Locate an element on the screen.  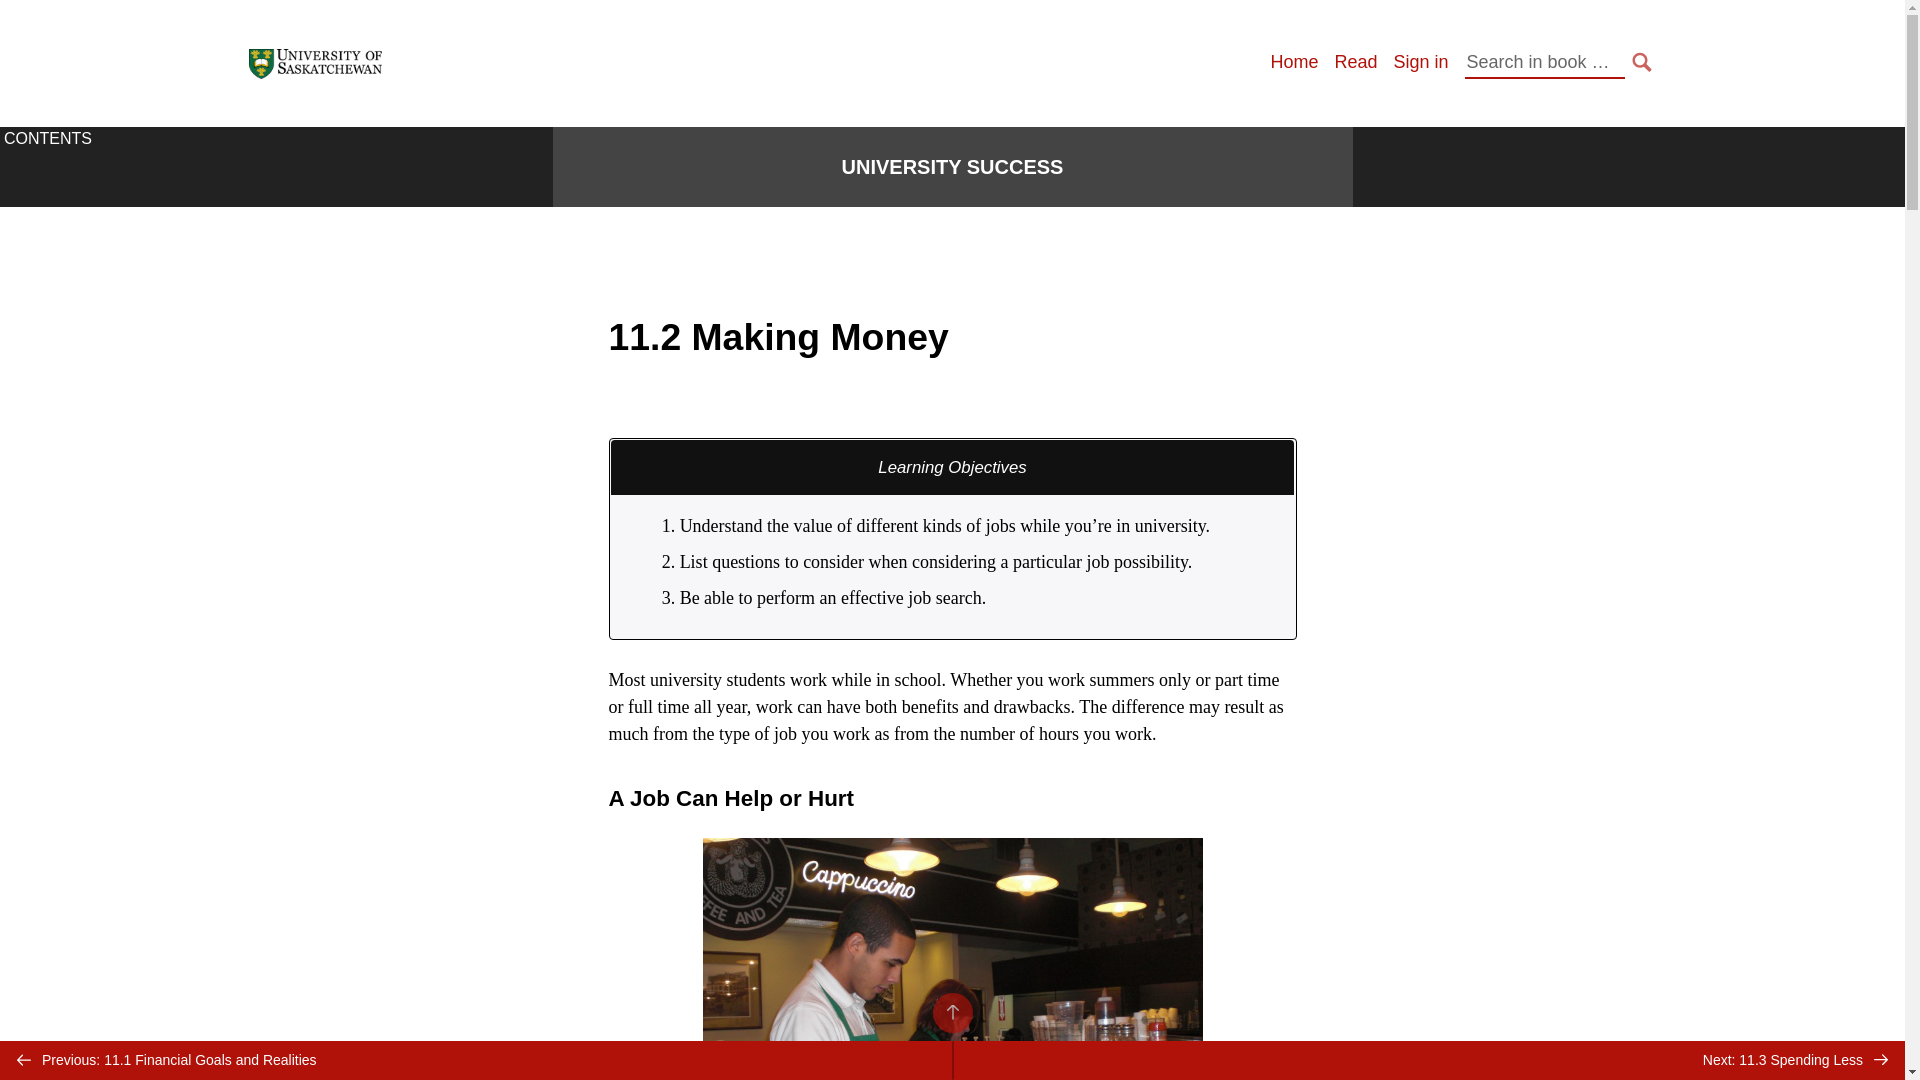
UNIVERSITY SUCCESS is located at coordinates (952, 167).